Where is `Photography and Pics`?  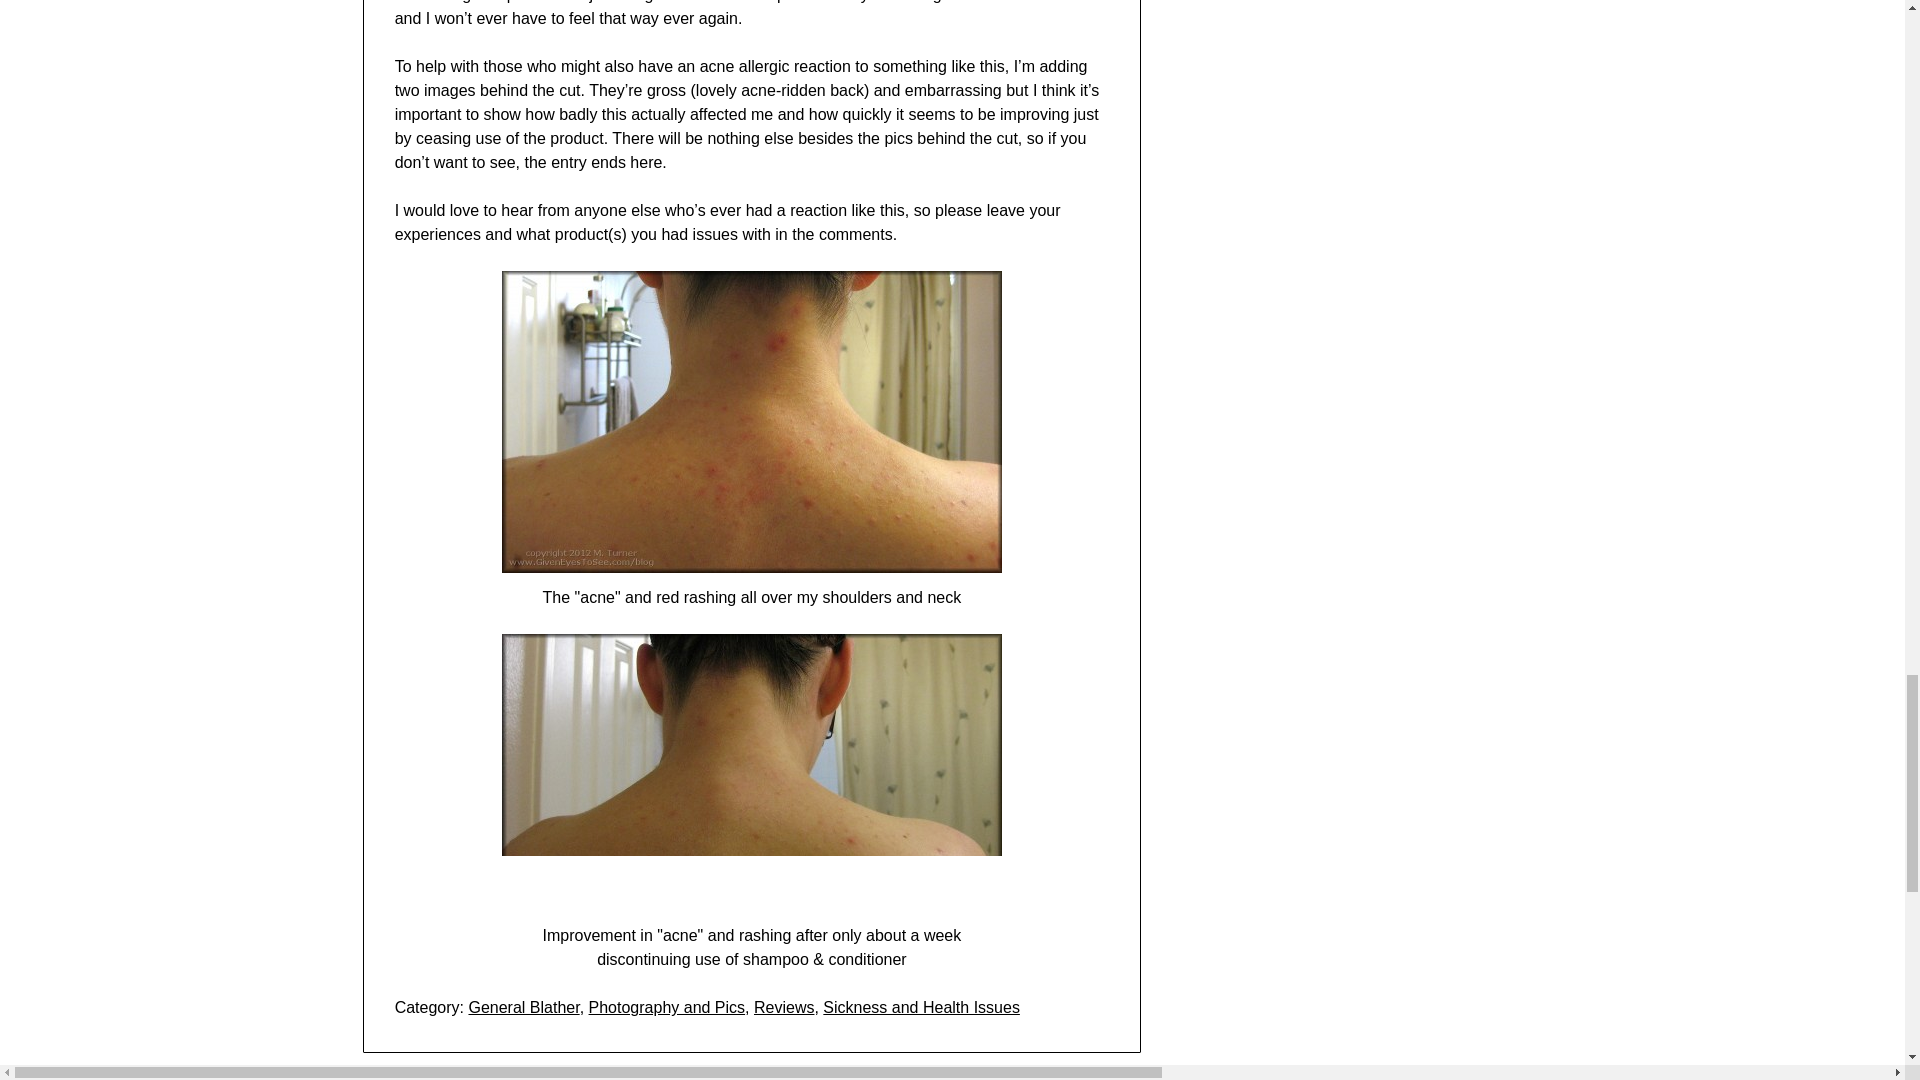 Photography and Pics is located at coordinates (668, 1008).